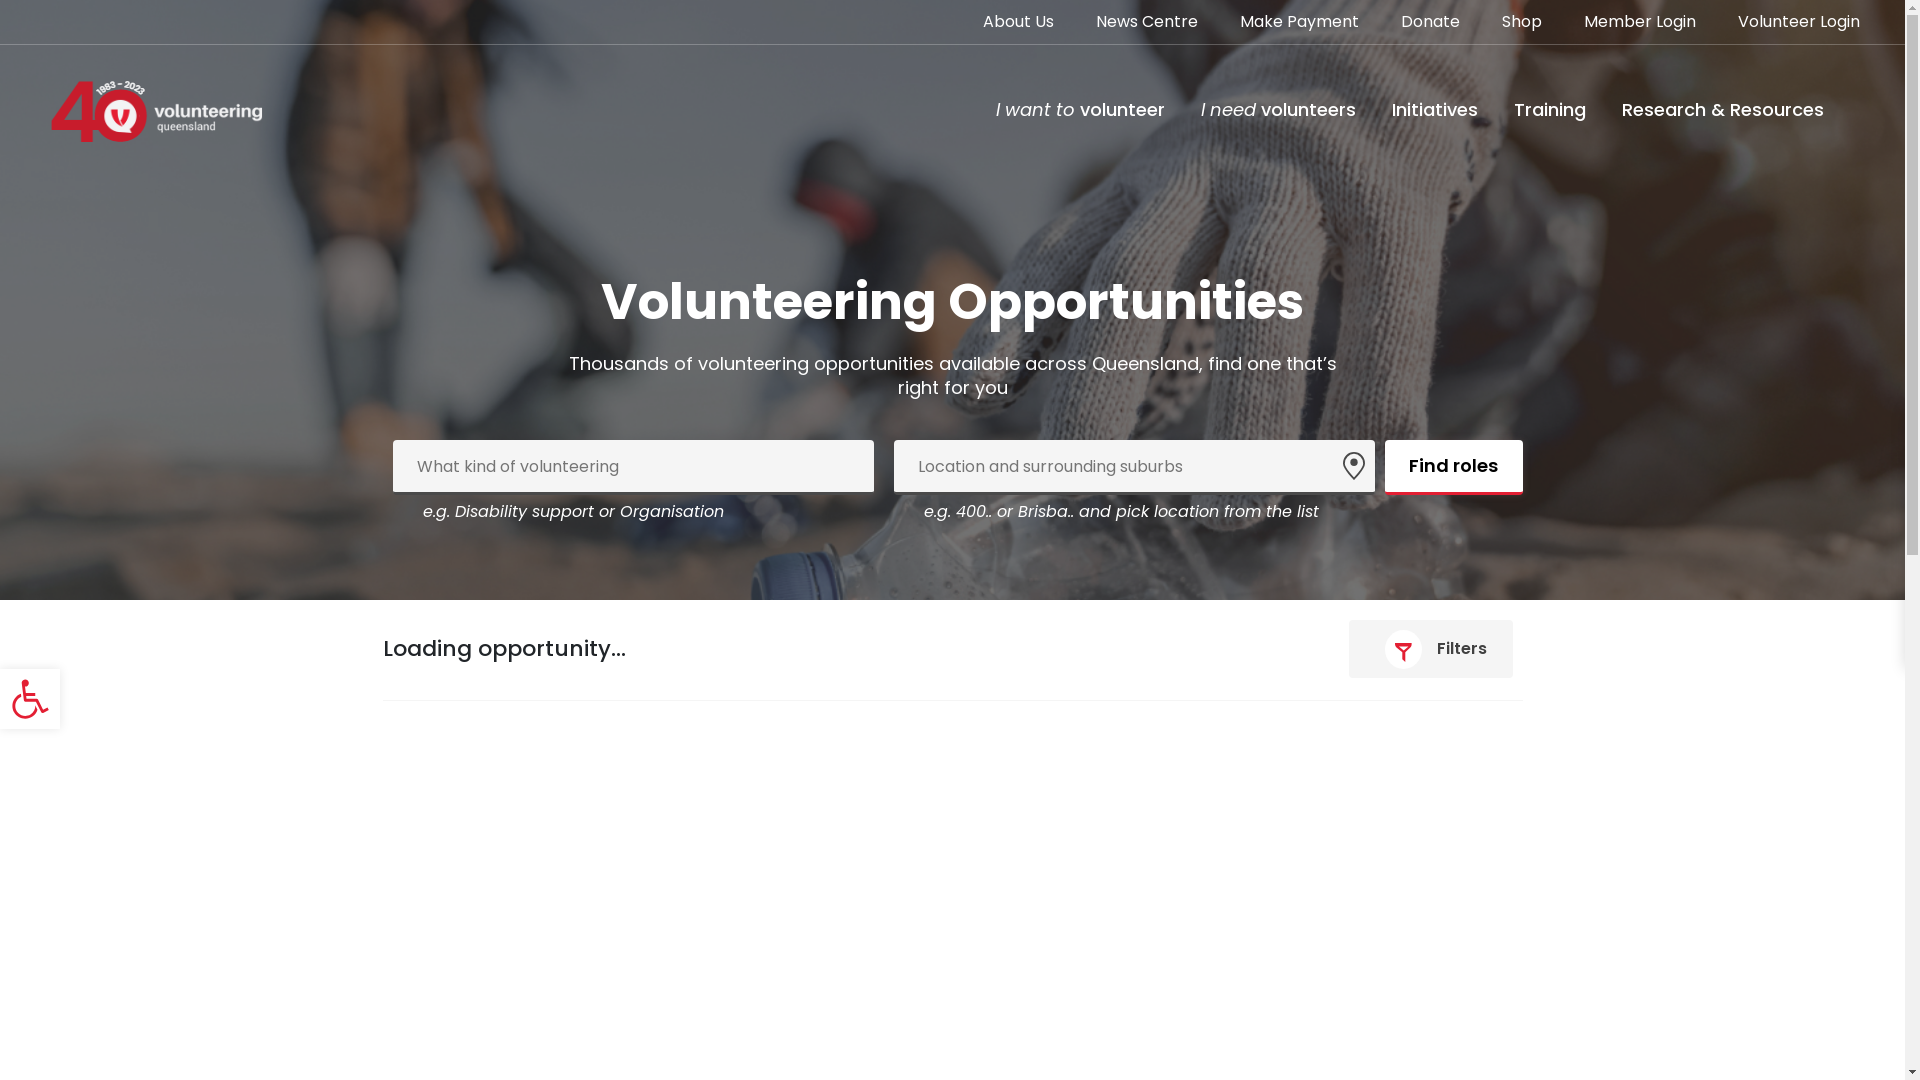 This screenshot has width=1920, height=1080. What do you see at coordinates (1550, 110) in the screenshot?
I see `Training` at bounding box center [1550, 110].